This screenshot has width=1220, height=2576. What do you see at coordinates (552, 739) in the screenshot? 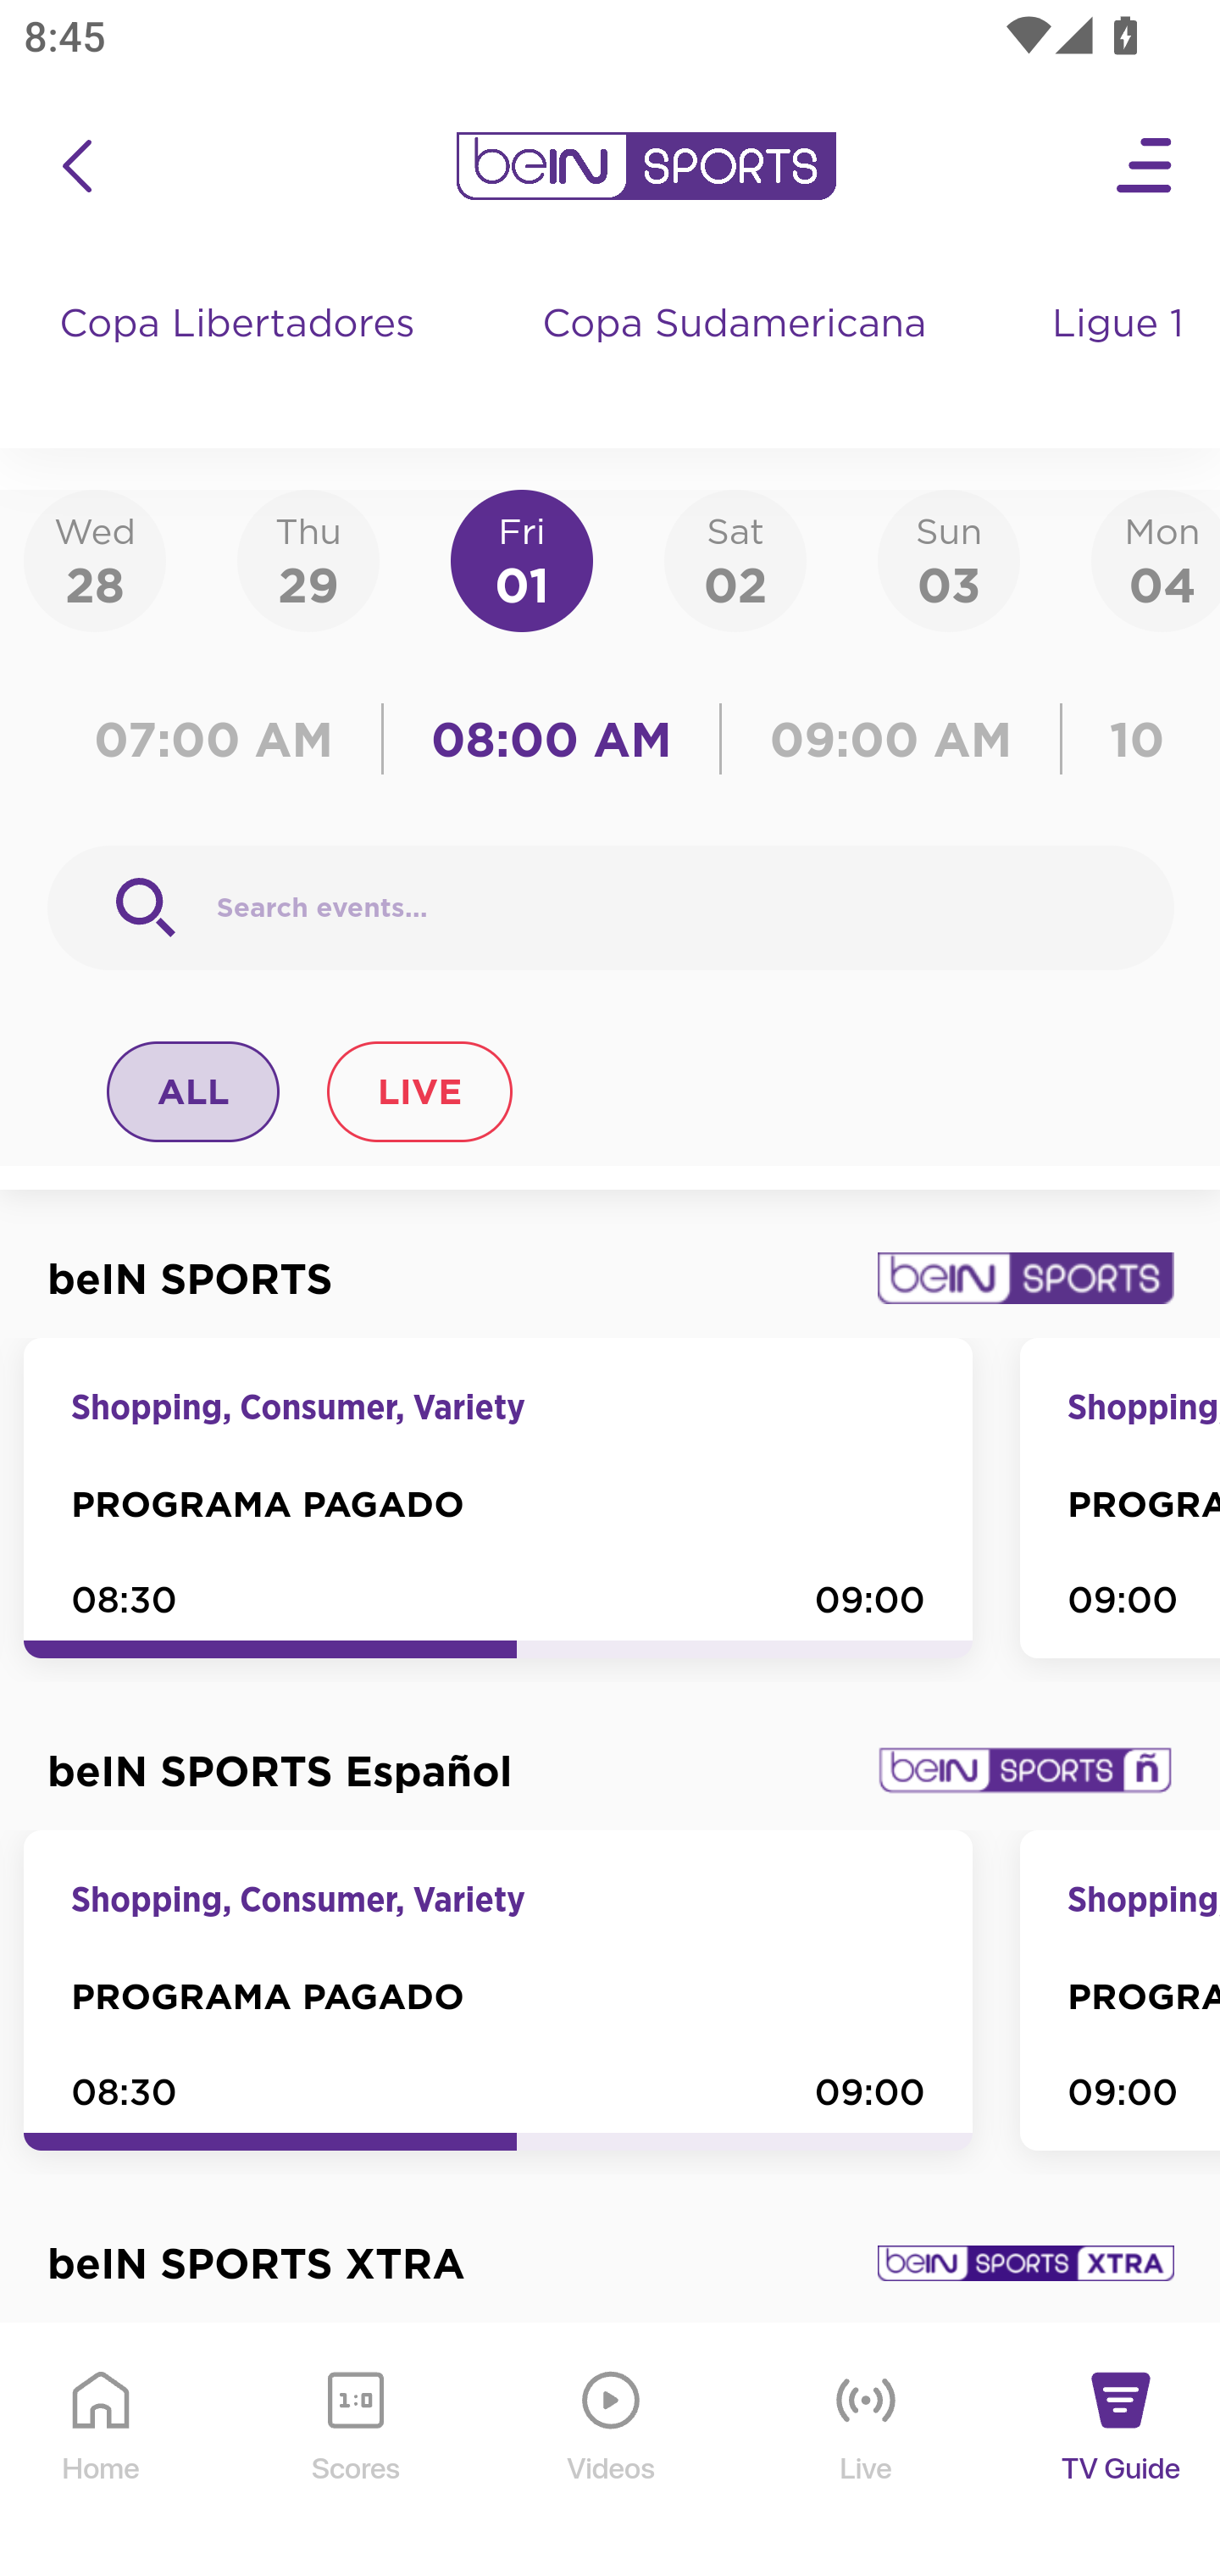
I see `08:00 AM` at bounding box center [552, 739].